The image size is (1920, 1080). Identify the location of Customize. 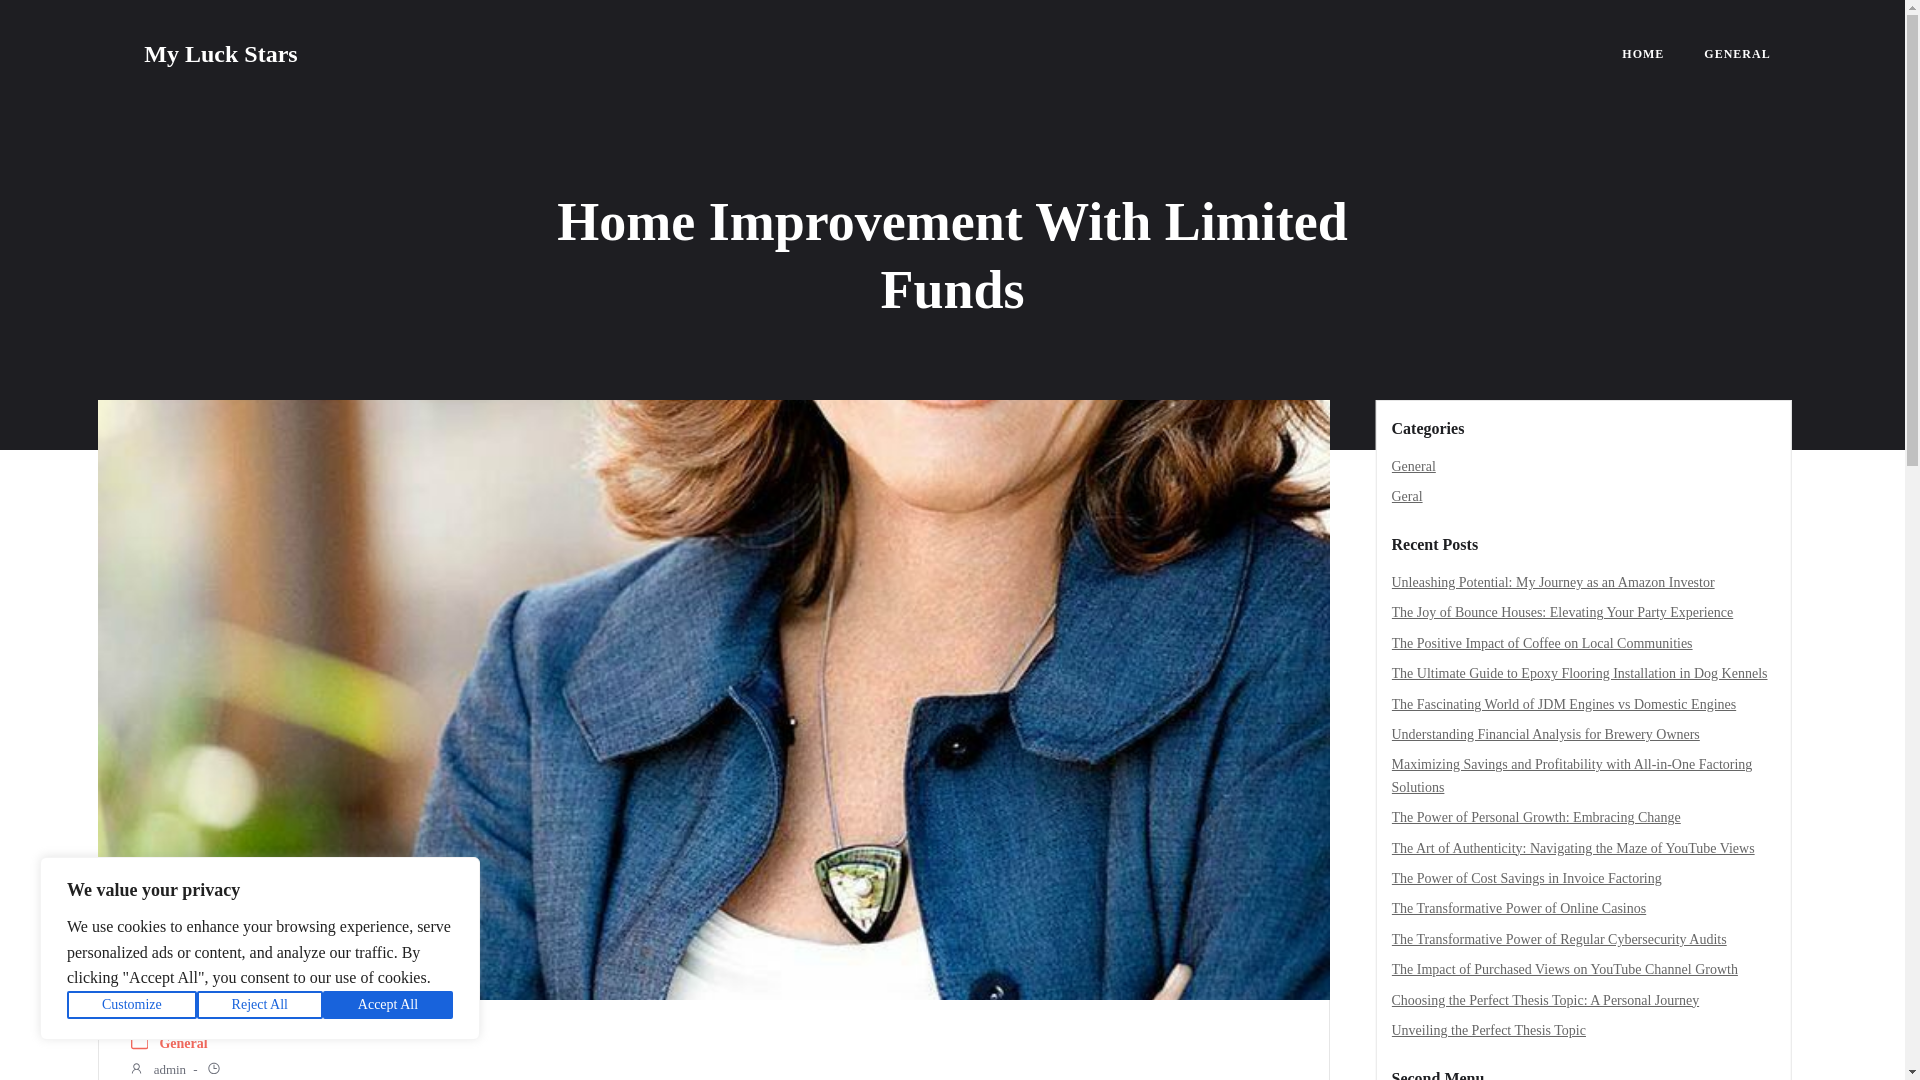
(132, 1005).